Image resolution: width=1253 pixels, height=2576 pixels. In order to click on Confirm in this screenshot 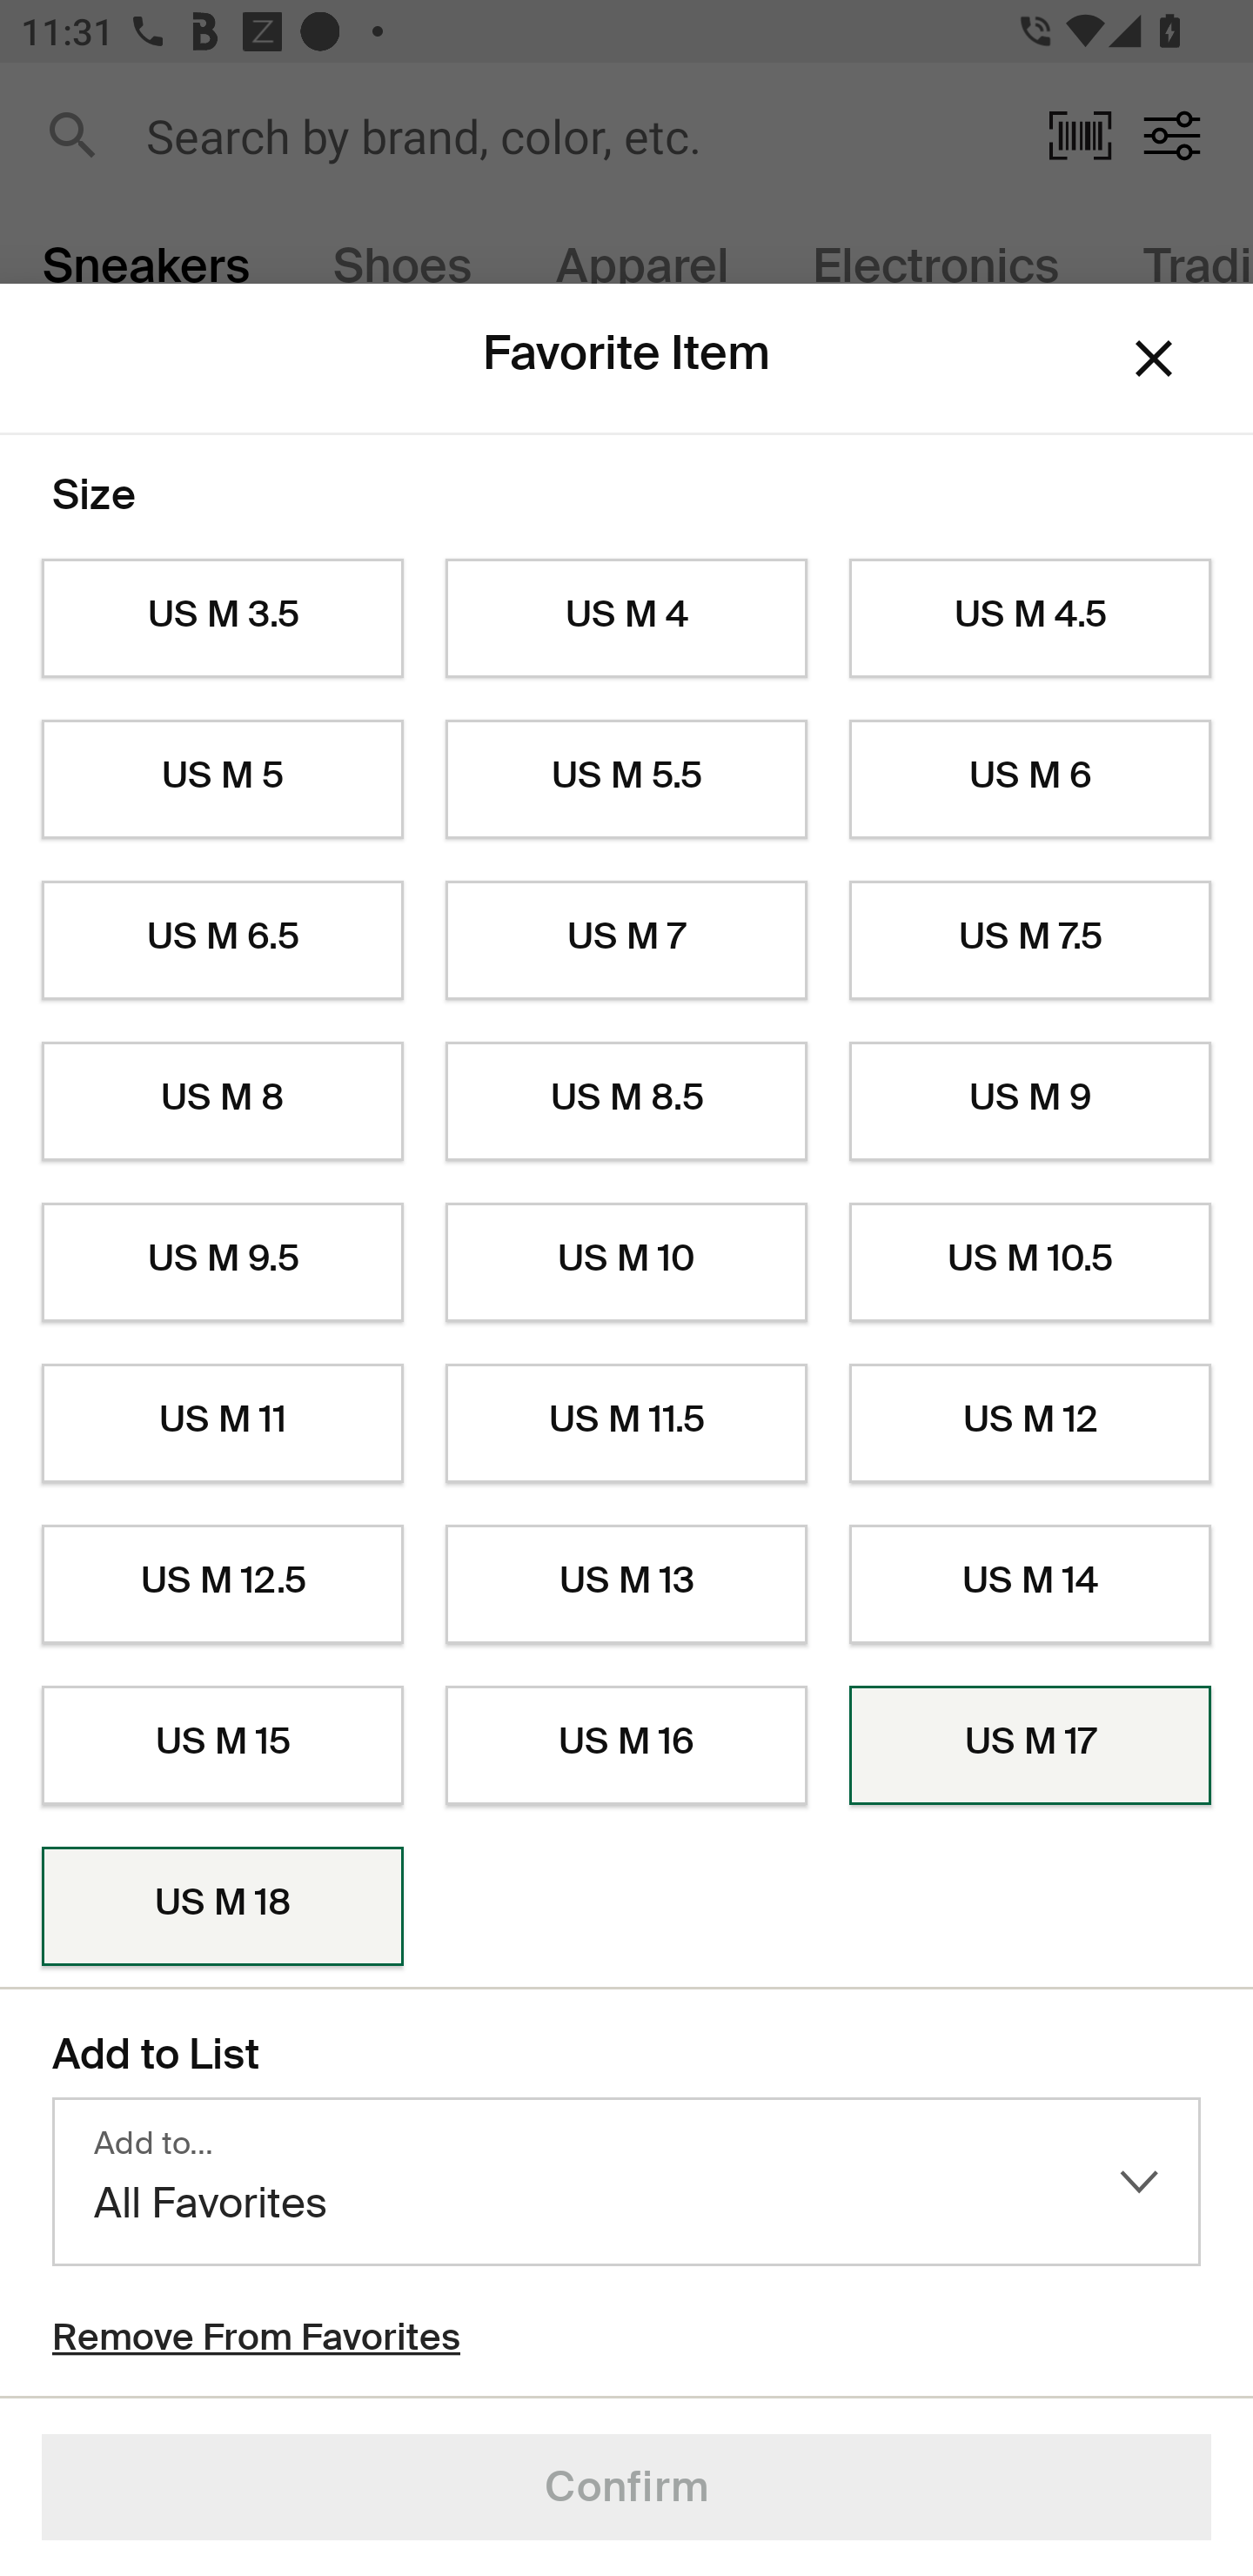, I will do `click(626, 2487)`.